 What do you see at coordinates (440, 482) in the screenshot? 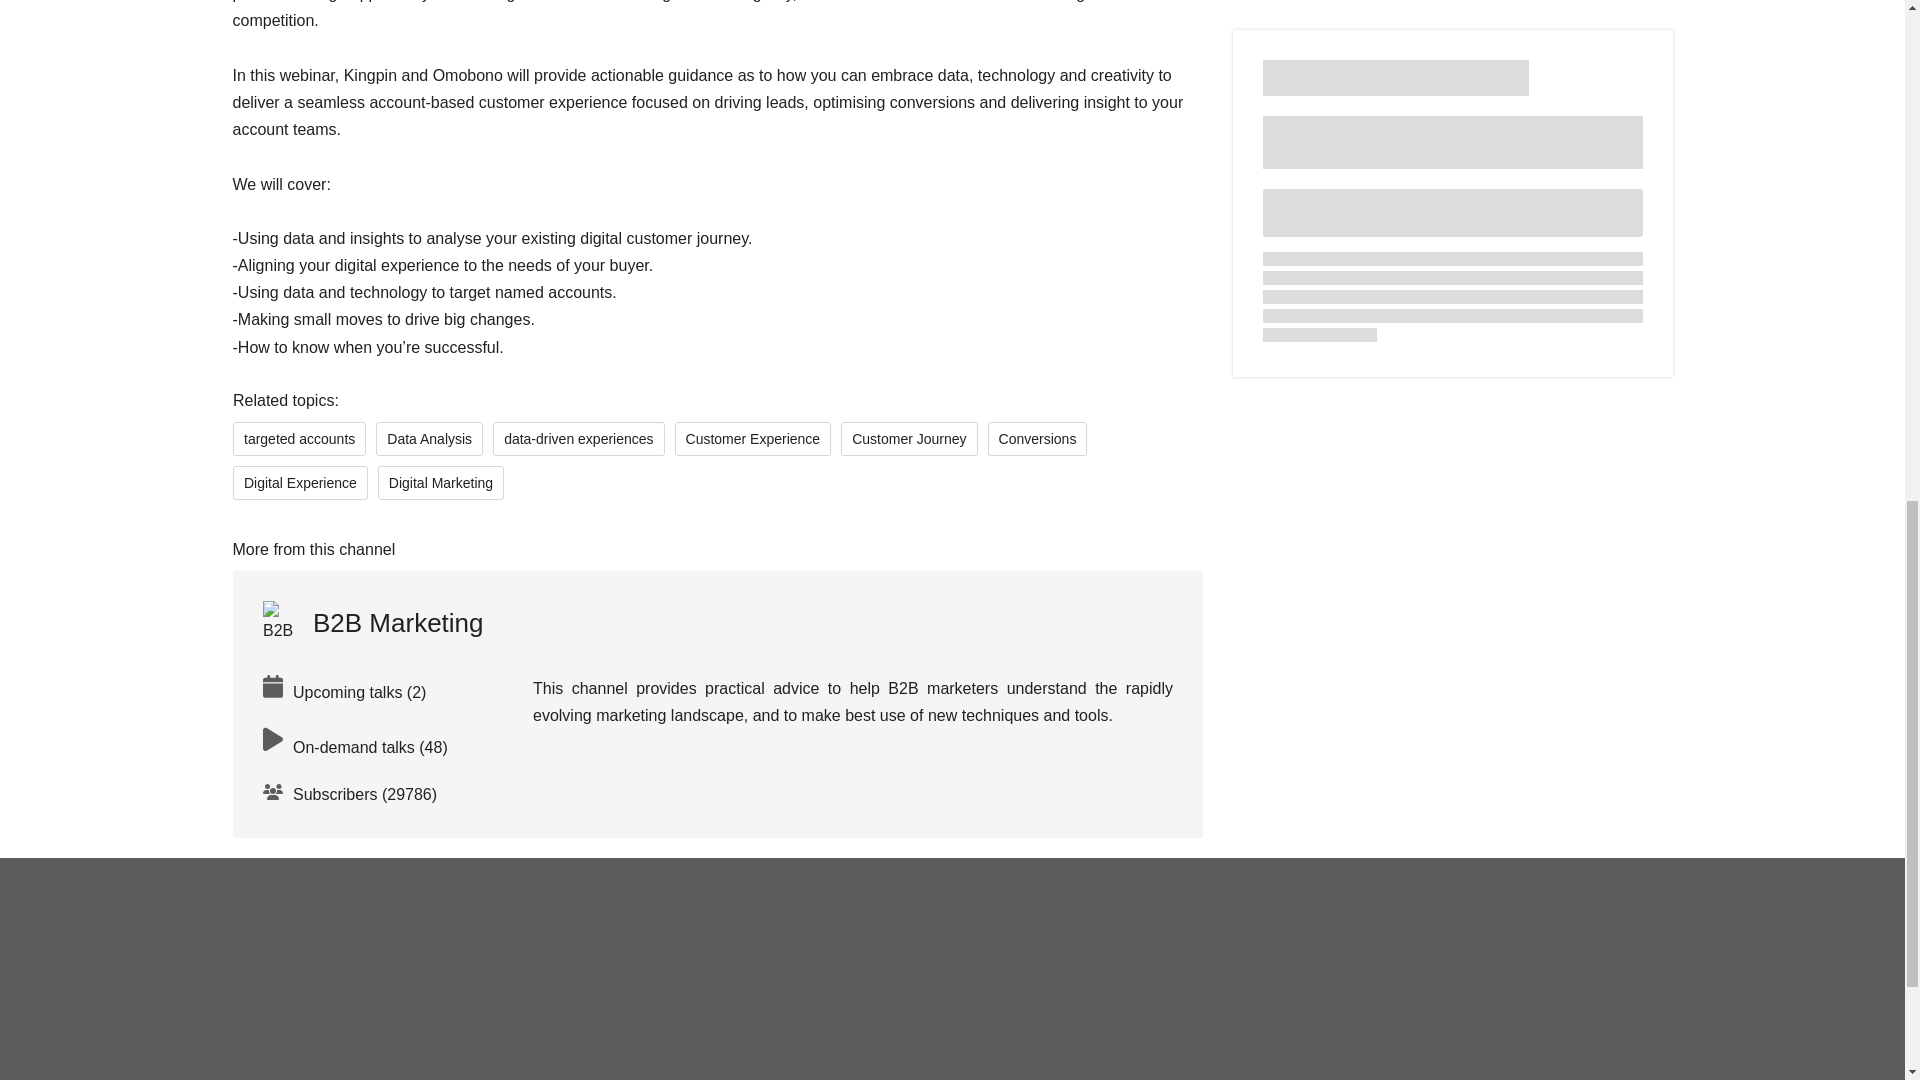
I see `Digital Marketing` at bounding box center [440, 482].